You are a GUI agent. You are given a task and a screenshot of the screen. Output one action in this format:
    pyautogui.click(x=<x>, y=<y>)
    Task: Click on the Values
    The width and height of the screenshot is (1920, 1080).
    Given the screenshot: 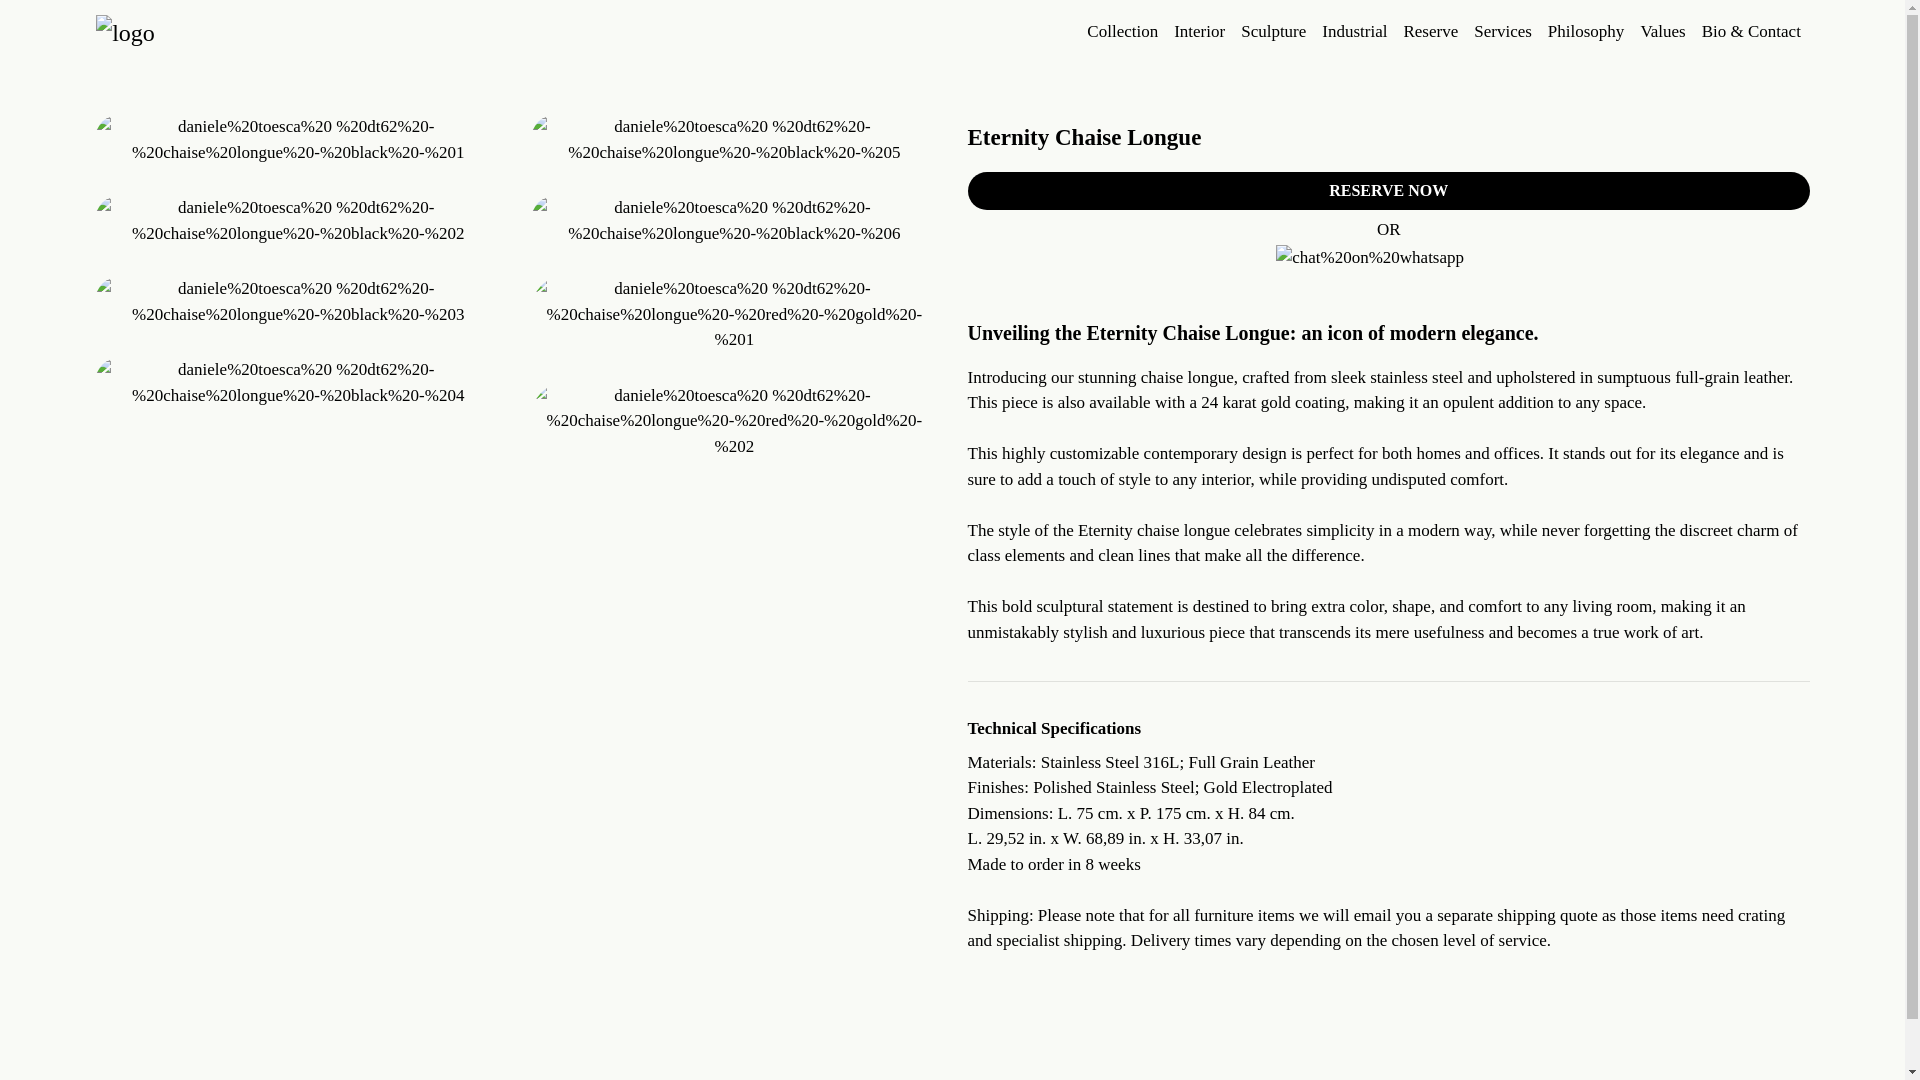 What is the action you would take?
    pyautogui.click(x=1662, y=31)
    